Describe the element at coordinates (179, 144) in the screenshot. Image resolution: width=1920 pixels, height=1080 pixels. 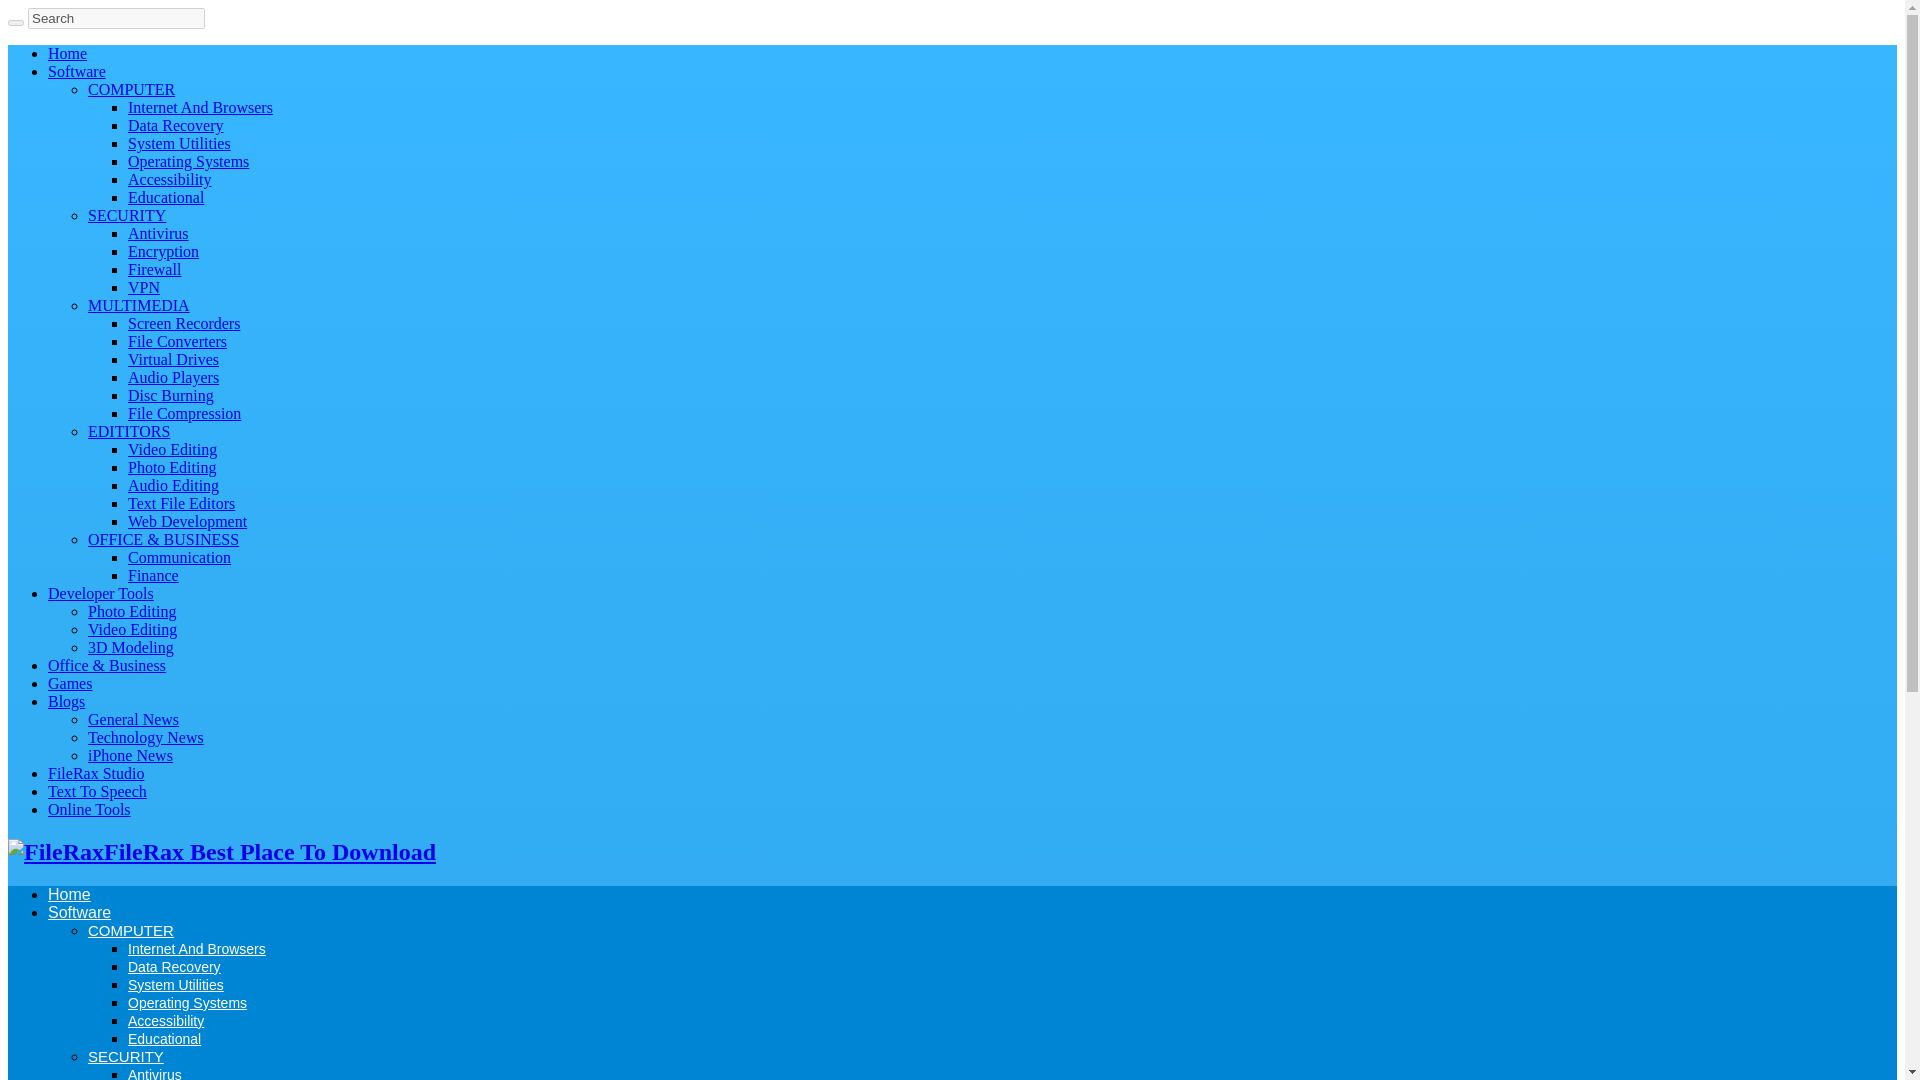
I see `System Utilities` at that location.